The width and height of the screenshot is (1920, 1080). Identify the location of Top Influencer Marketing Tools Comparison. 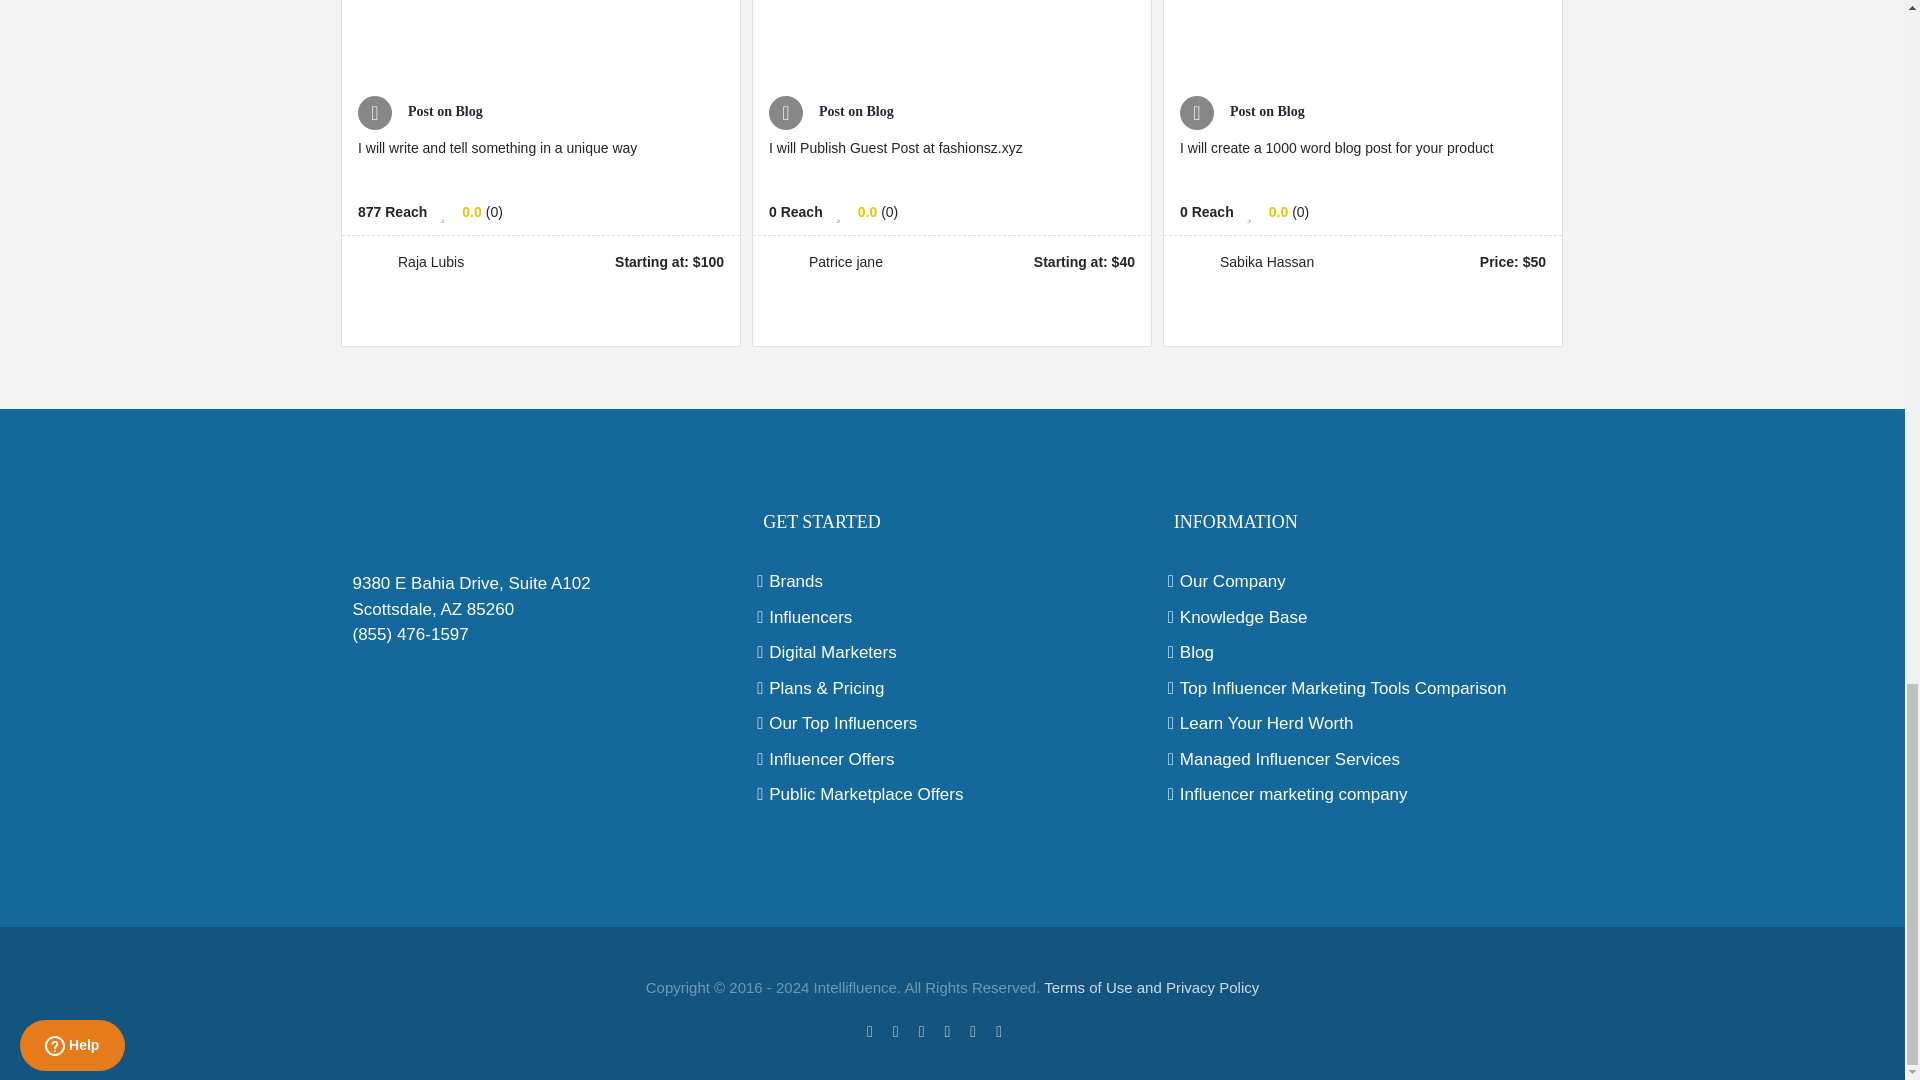
(1364, 689).